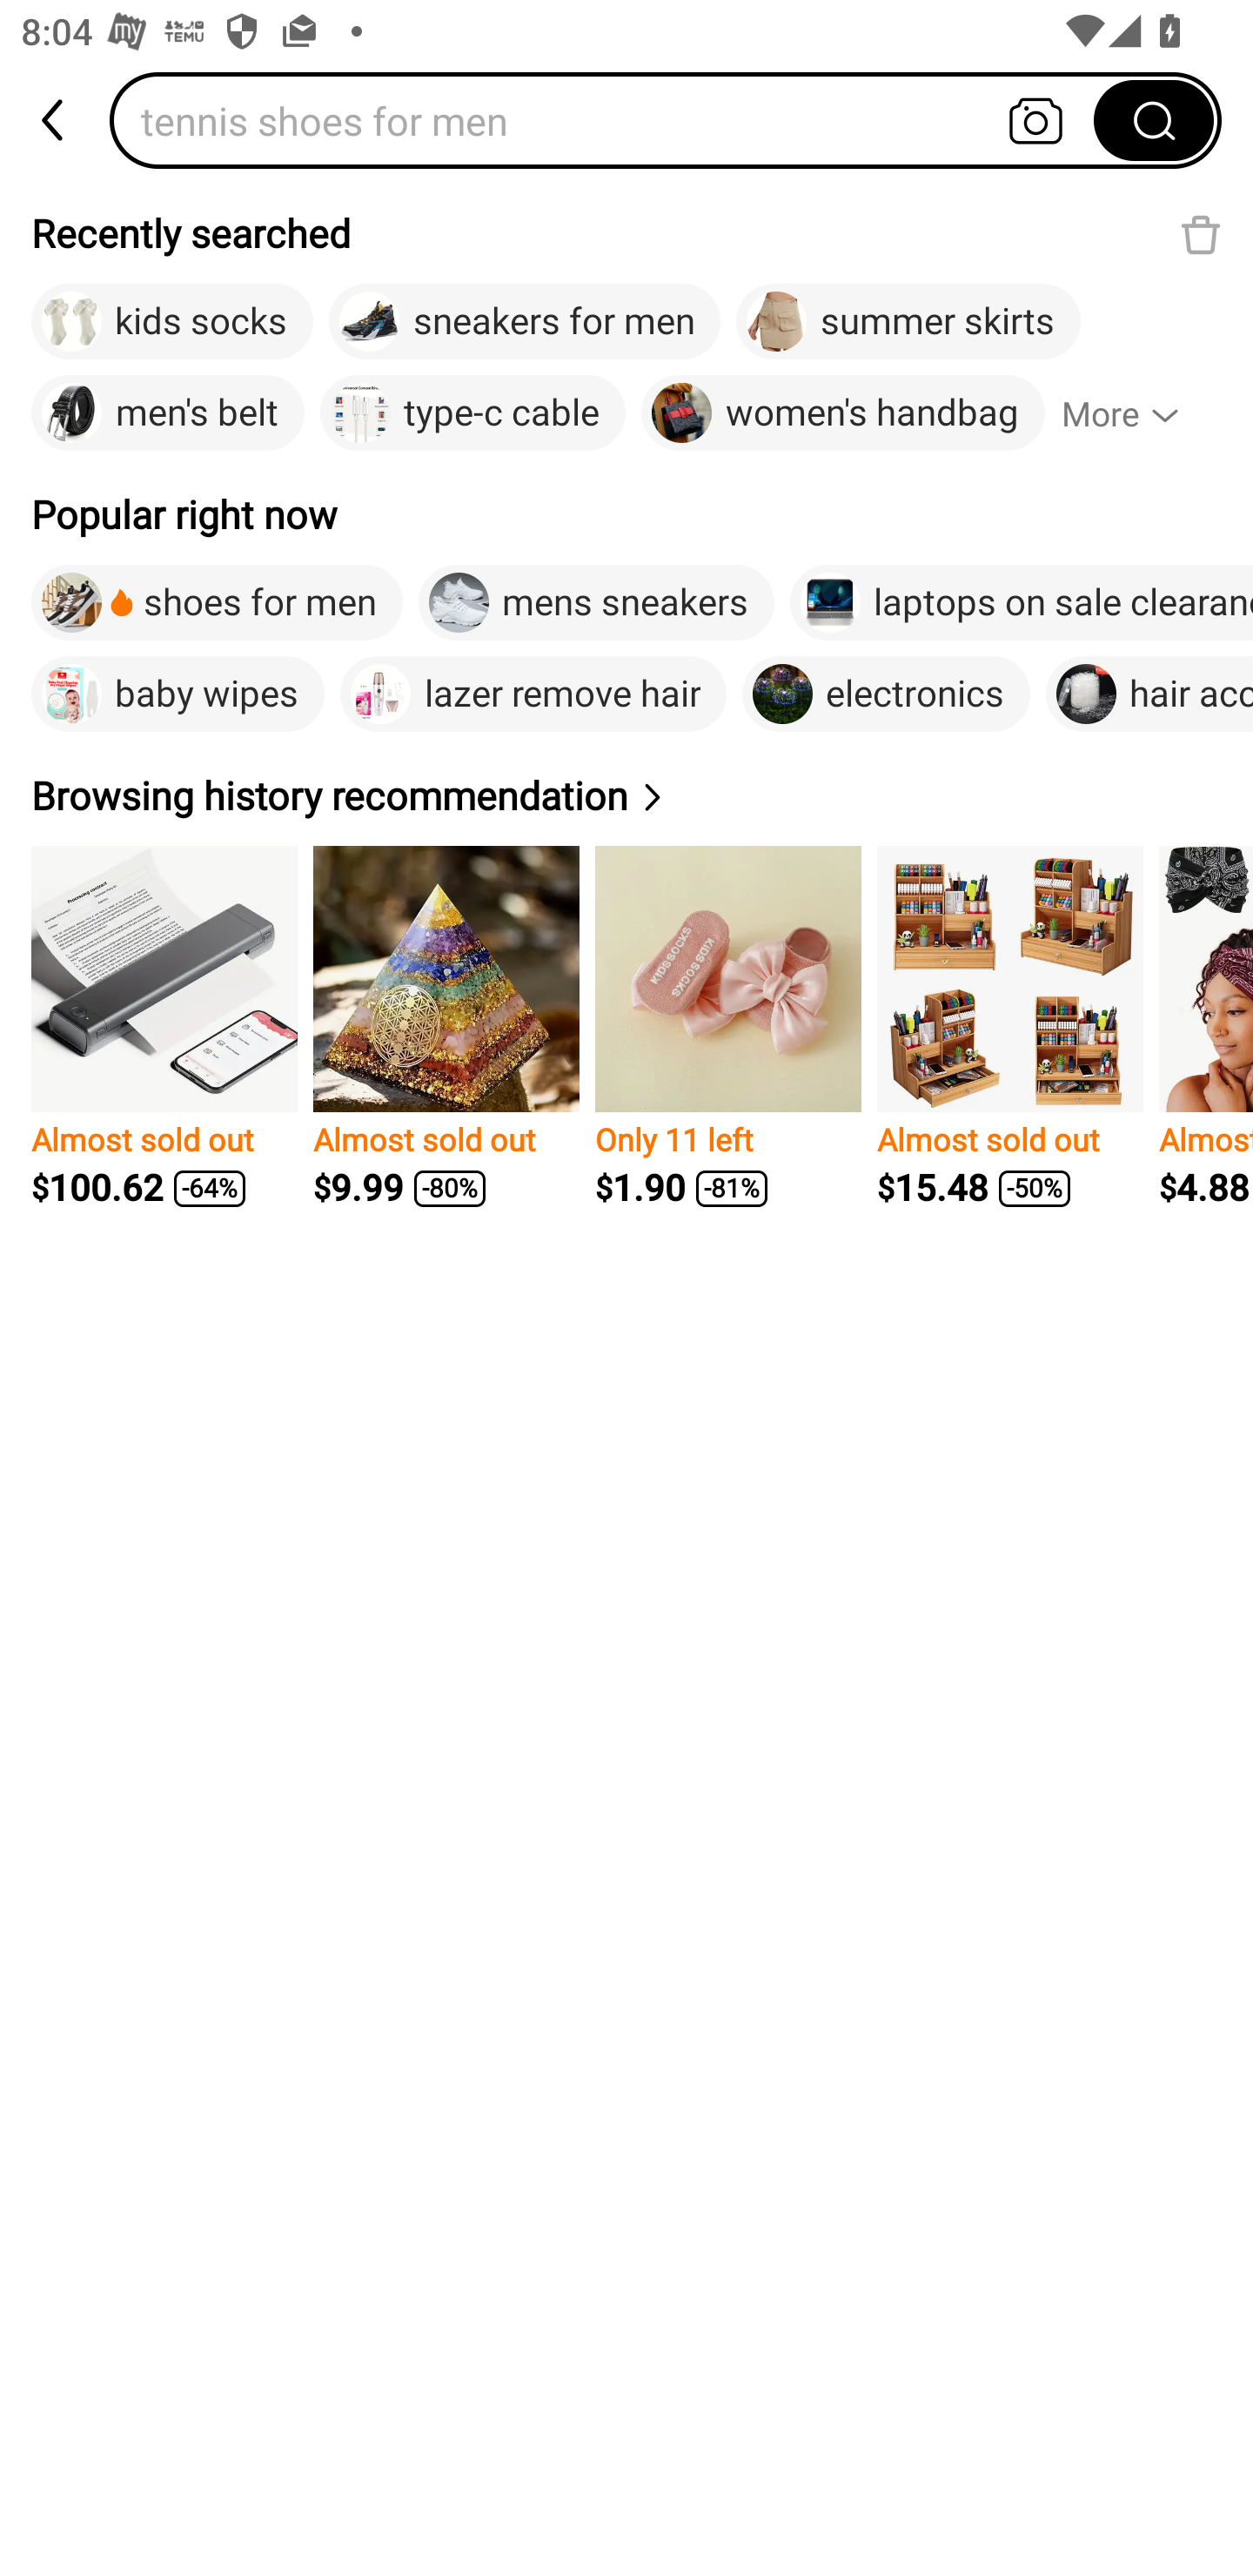 The image size is (1253, 2576). What do you see at coordinates (1022, 602) in the screenshot?
I see `laptops on sale clearance` at bounding box center [1022, 602].